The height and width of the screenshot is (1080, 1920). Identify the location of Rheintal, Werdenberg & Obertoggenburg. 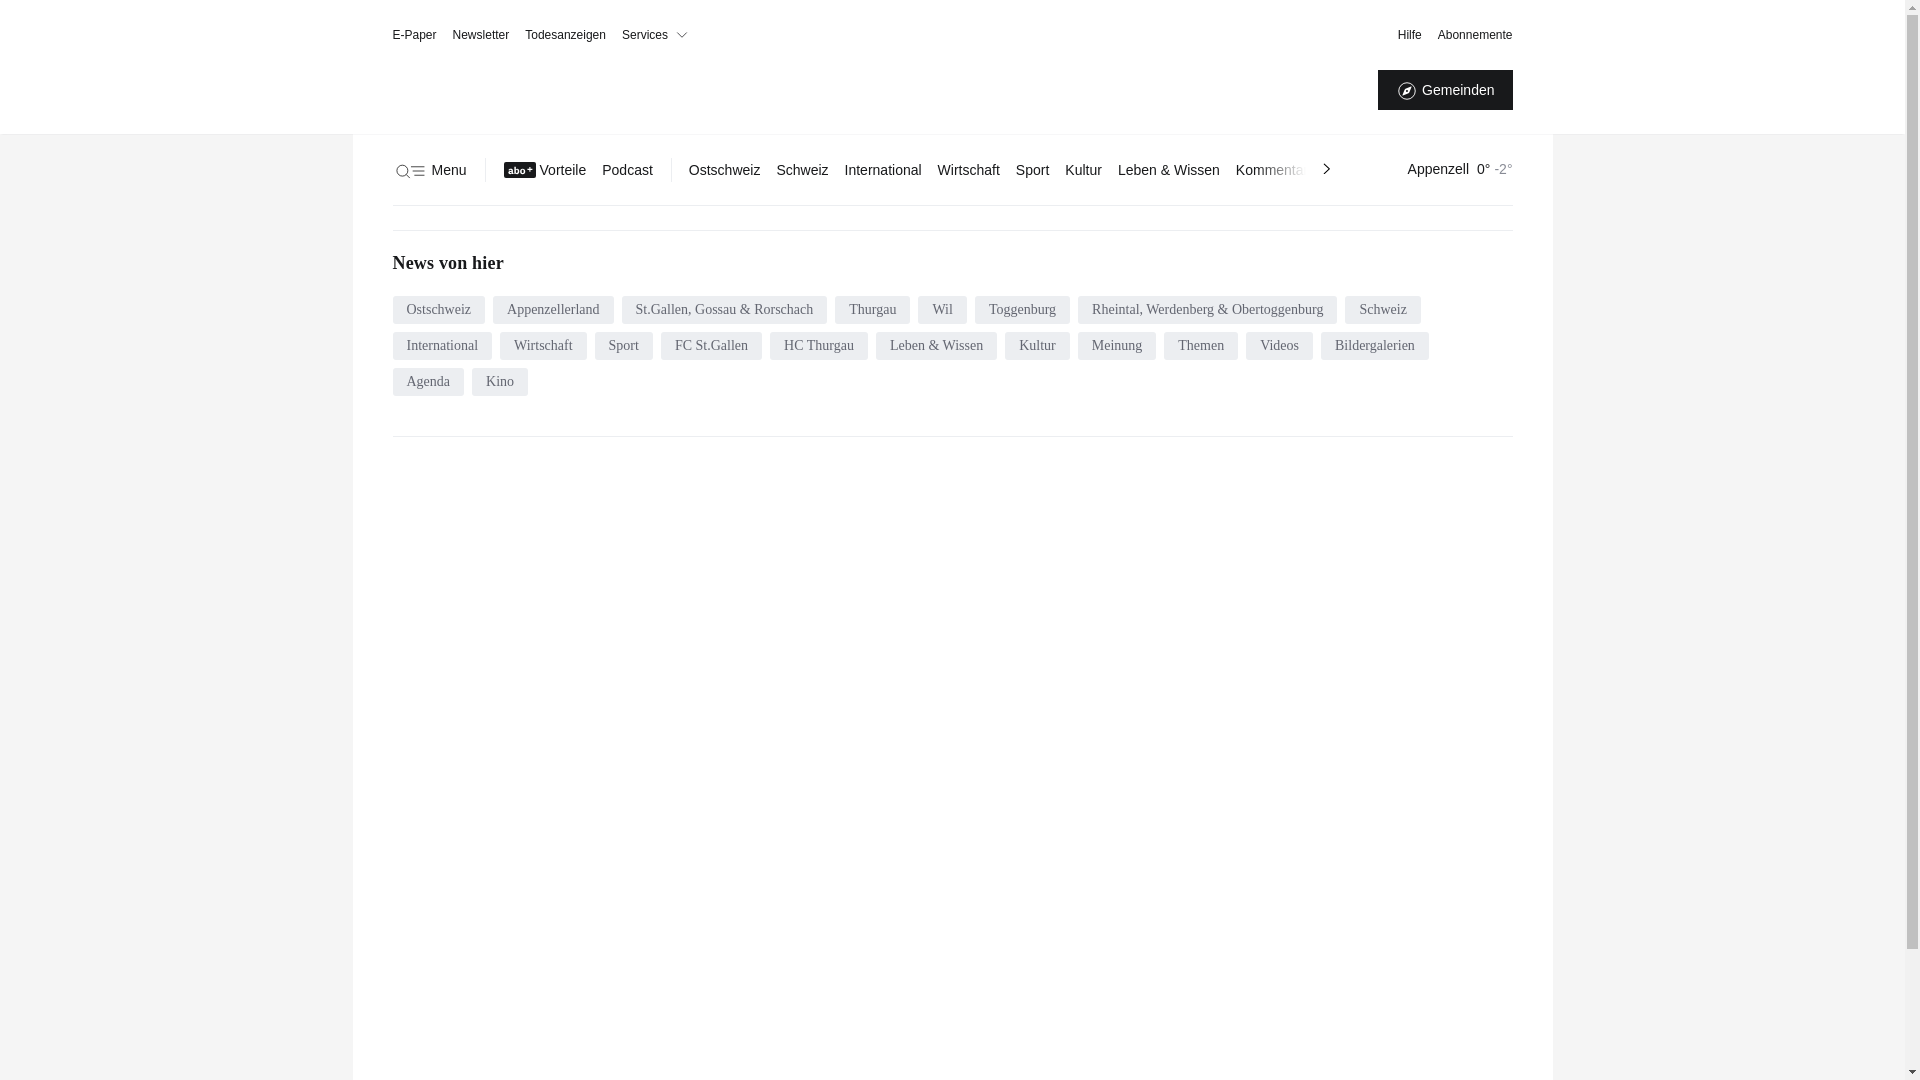
(1208, 310).